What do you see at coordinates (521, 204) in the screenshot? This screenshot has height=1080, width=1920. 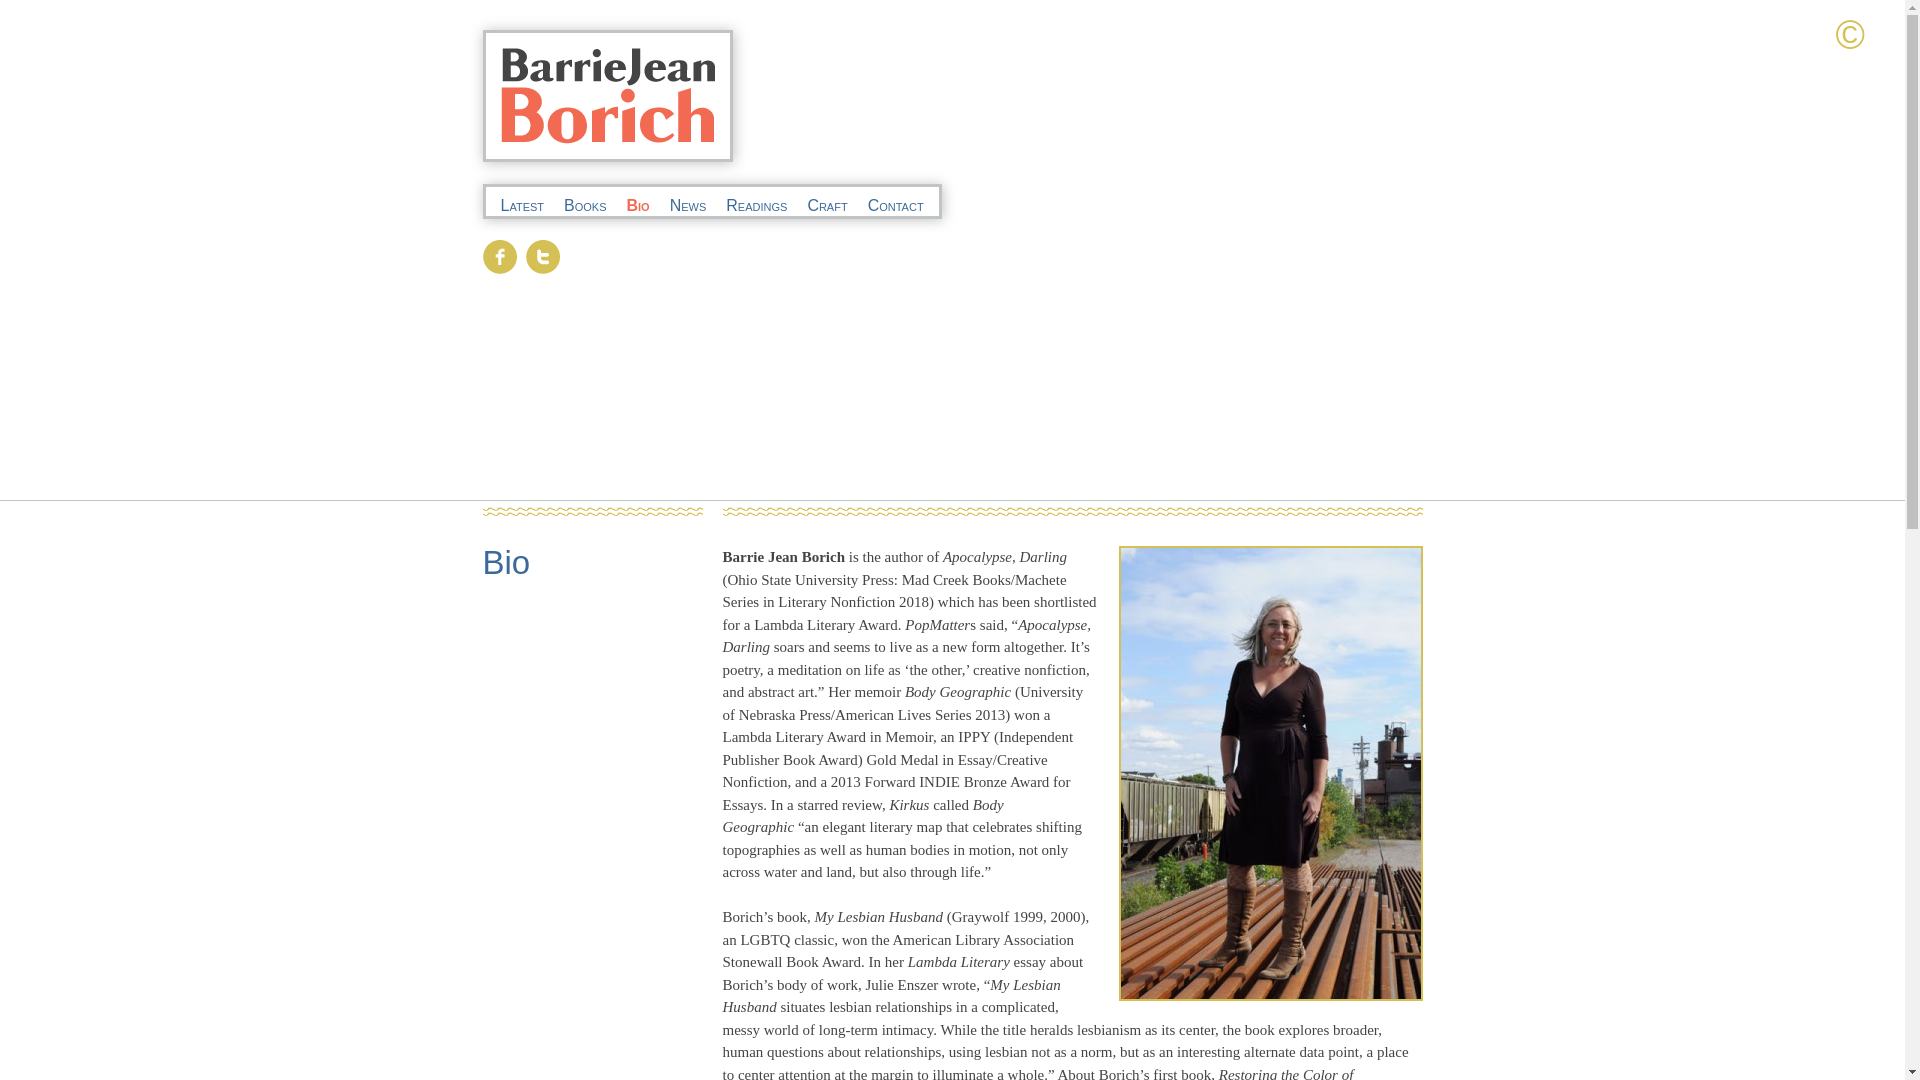 I see `Latest` at bounding box center [521, 204].